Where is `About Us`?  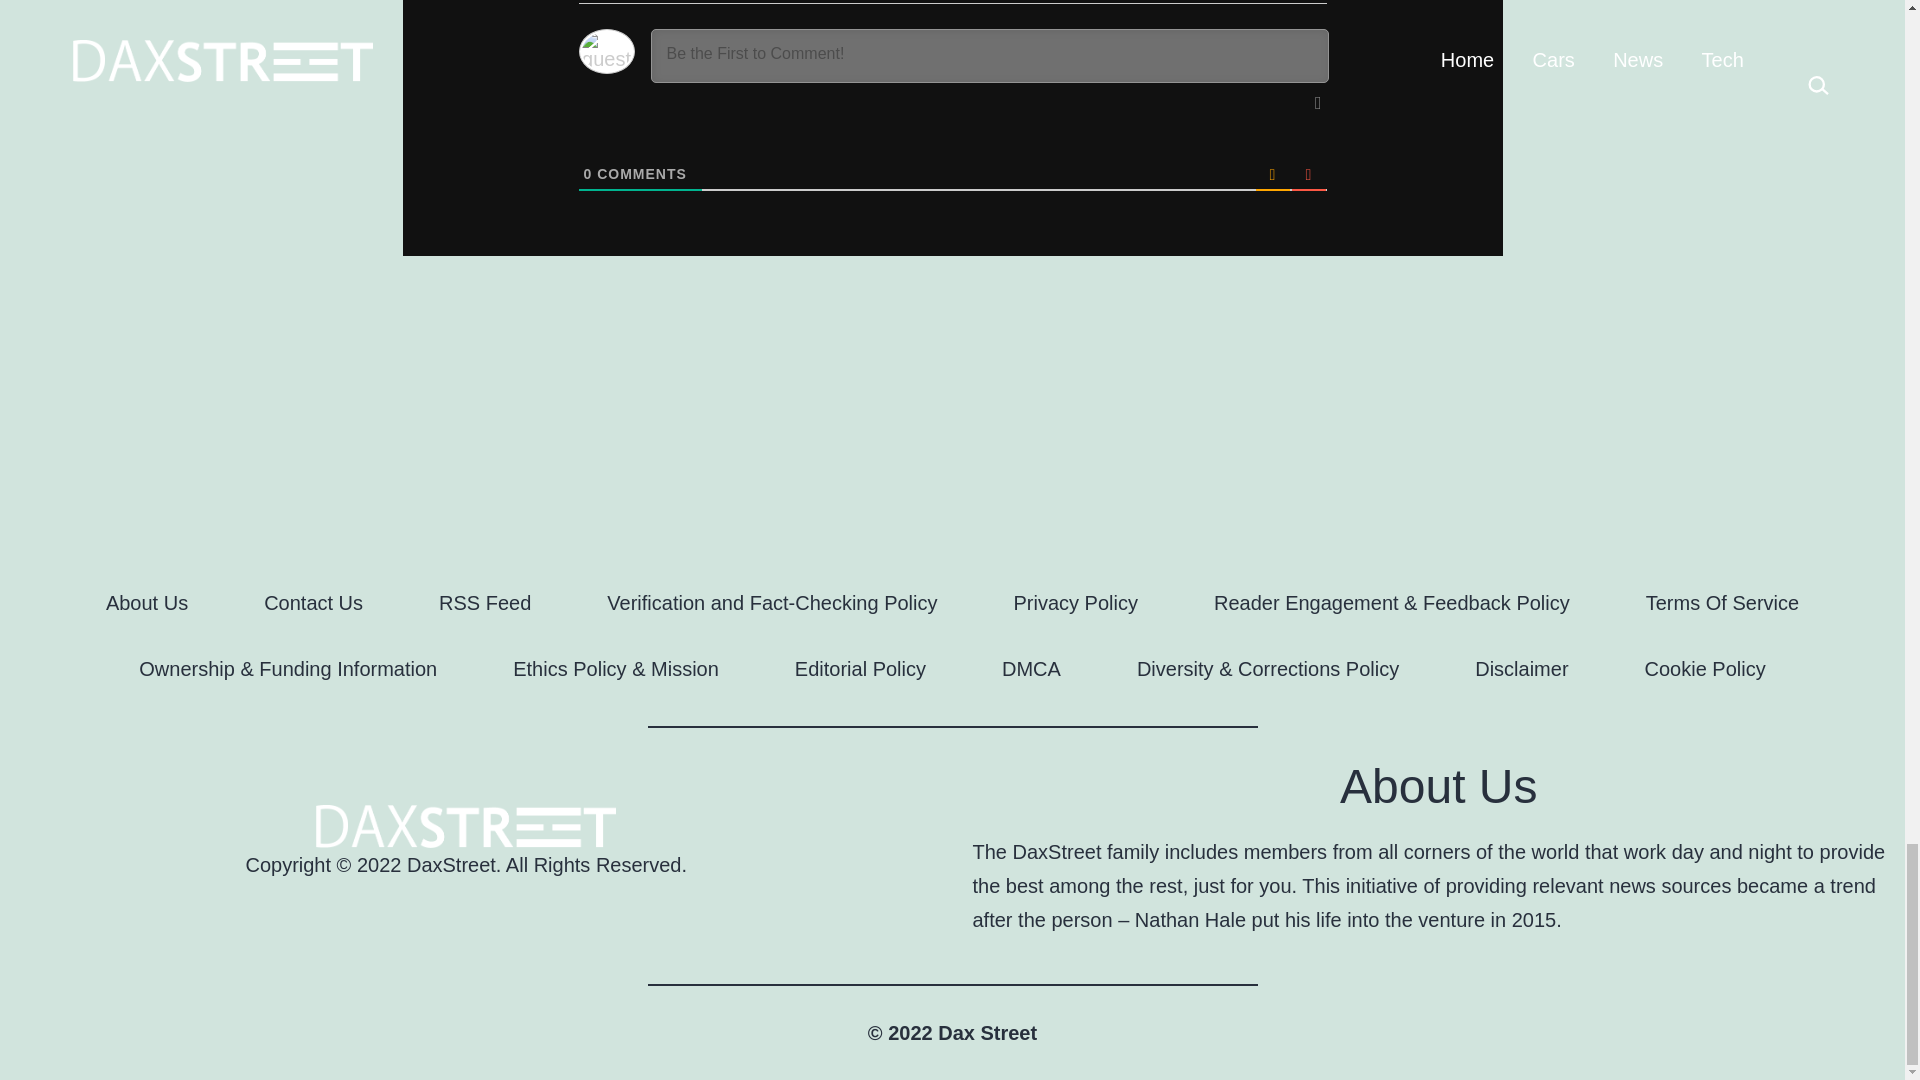
About Us is located at coordinates (146, 602).